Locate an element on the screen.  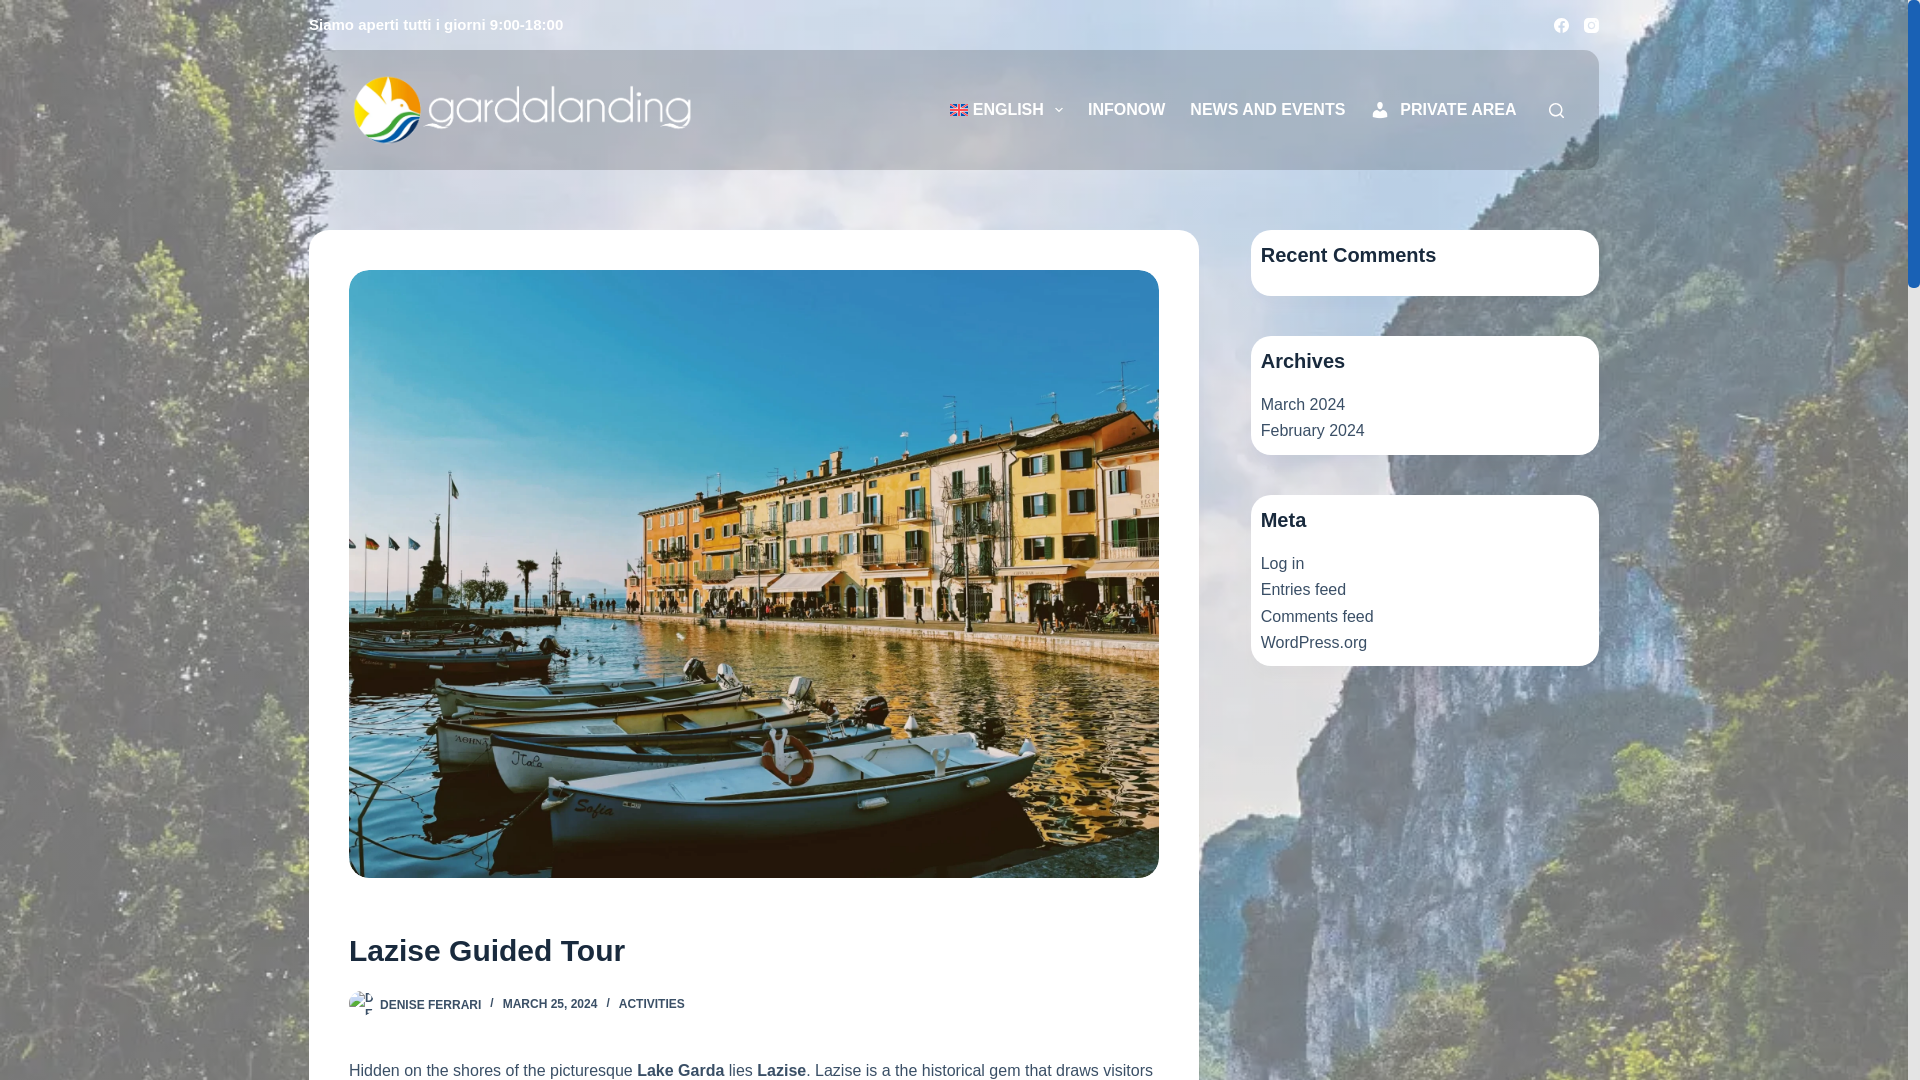
Entries feed is located at coordinates (1303, 590).